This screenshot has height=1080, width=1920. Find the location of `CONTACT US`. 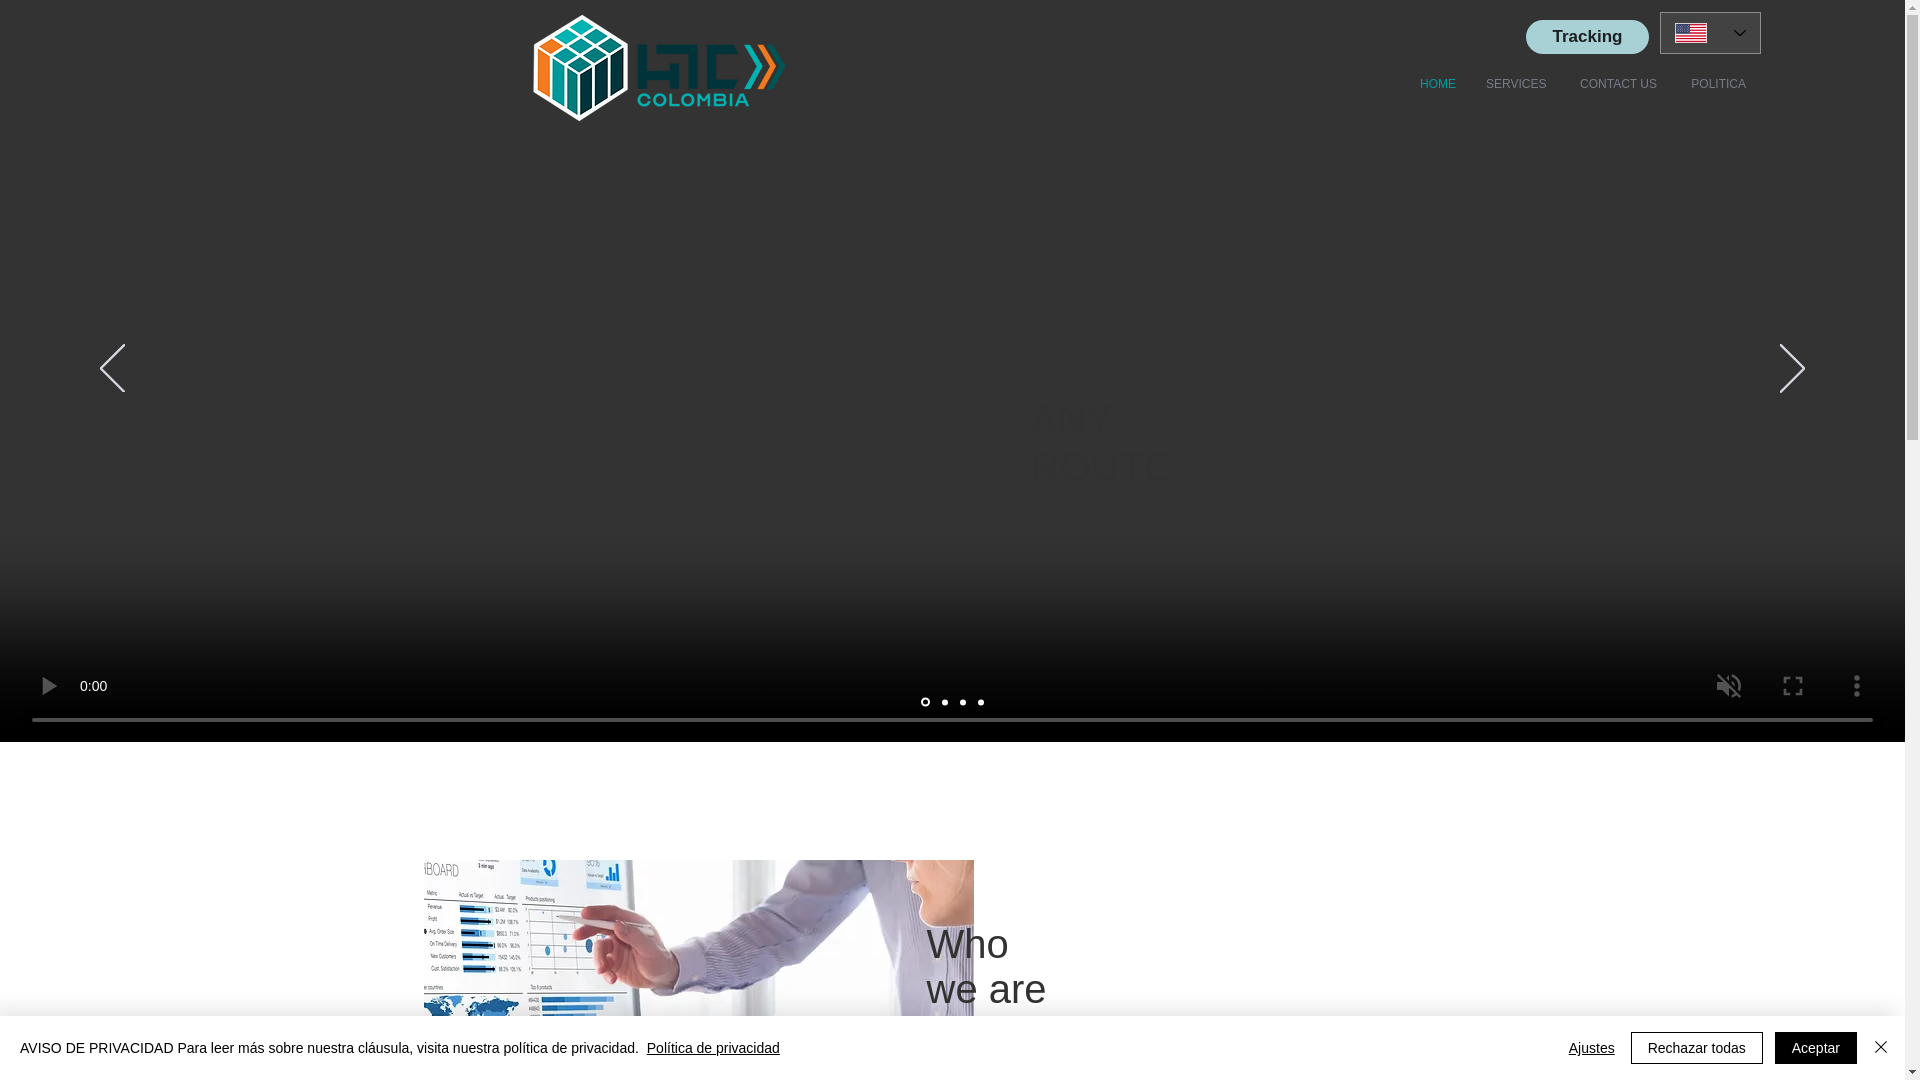

CONTACT US is located at coordinates (1616, 84).